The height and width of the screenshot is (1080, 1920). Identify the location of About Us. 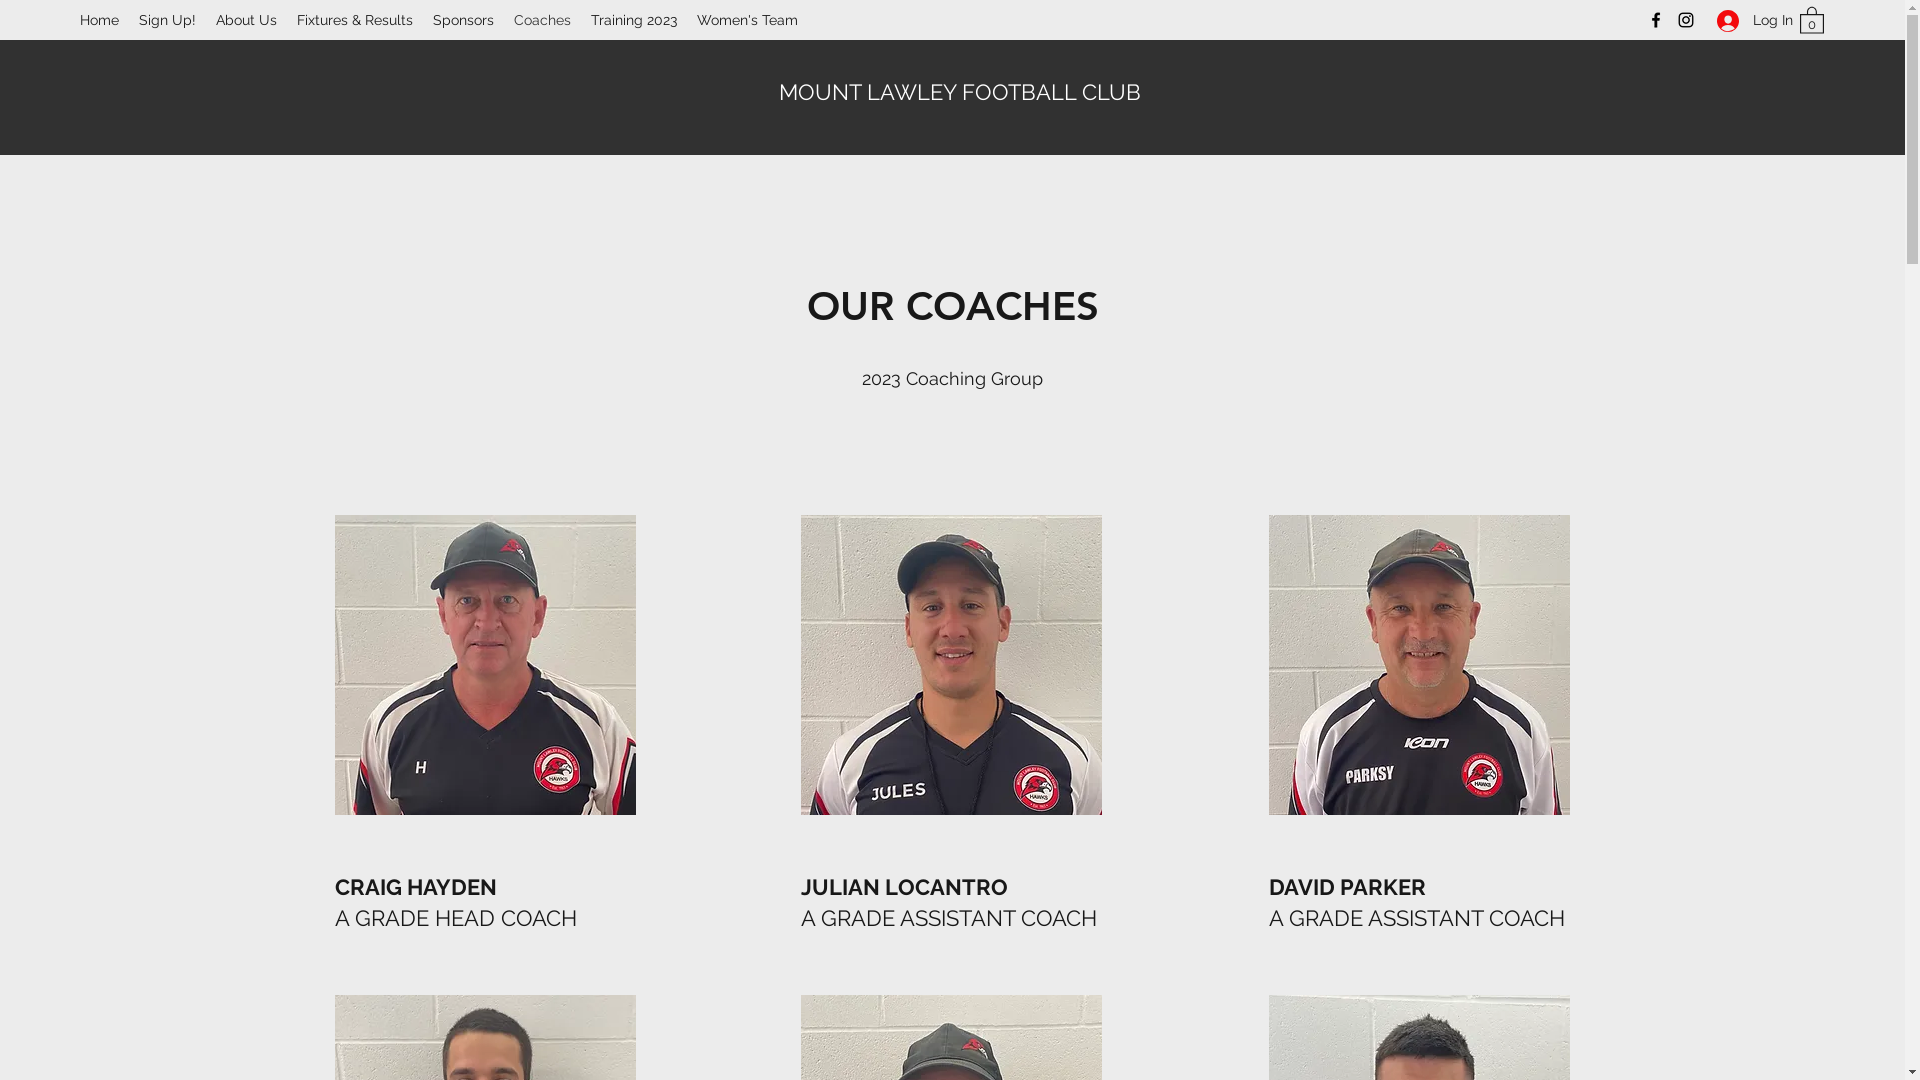
(246, 20).